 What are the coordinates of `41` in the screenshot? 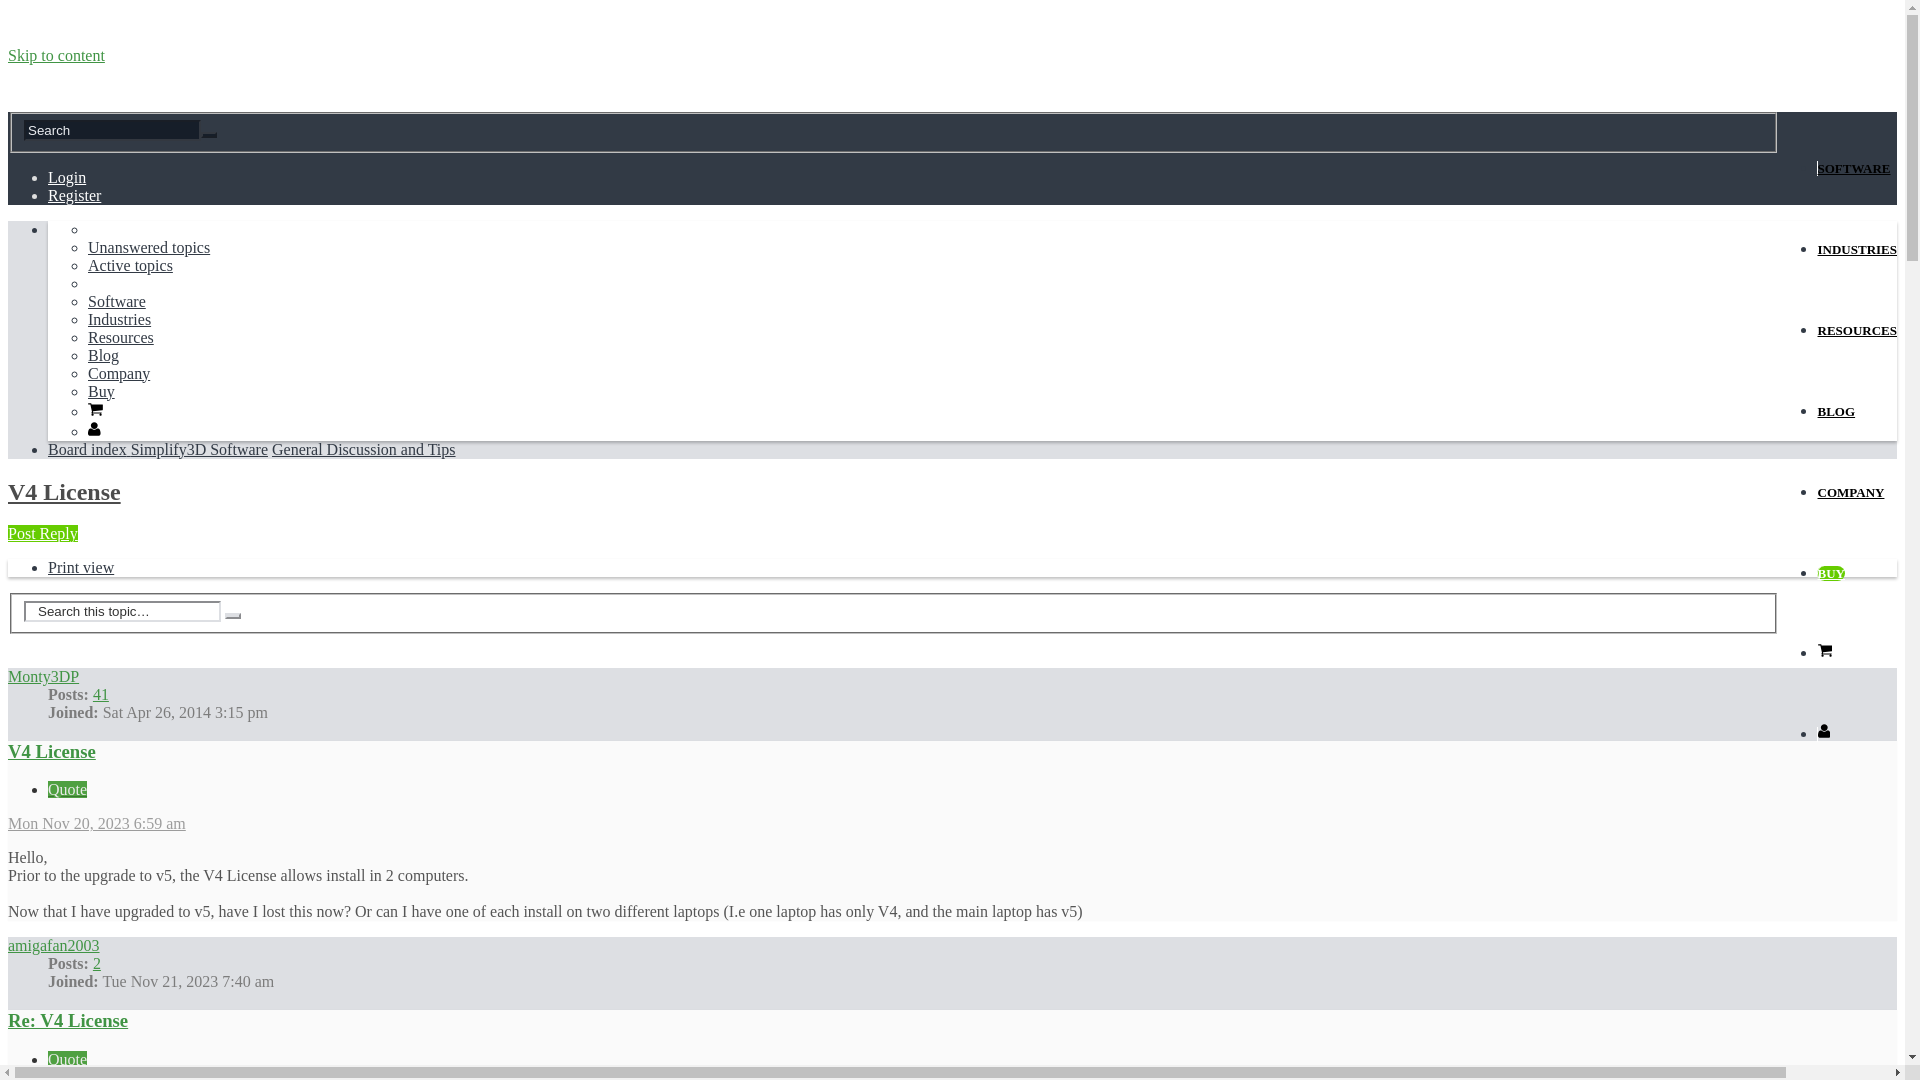 It's located at (100, 694).